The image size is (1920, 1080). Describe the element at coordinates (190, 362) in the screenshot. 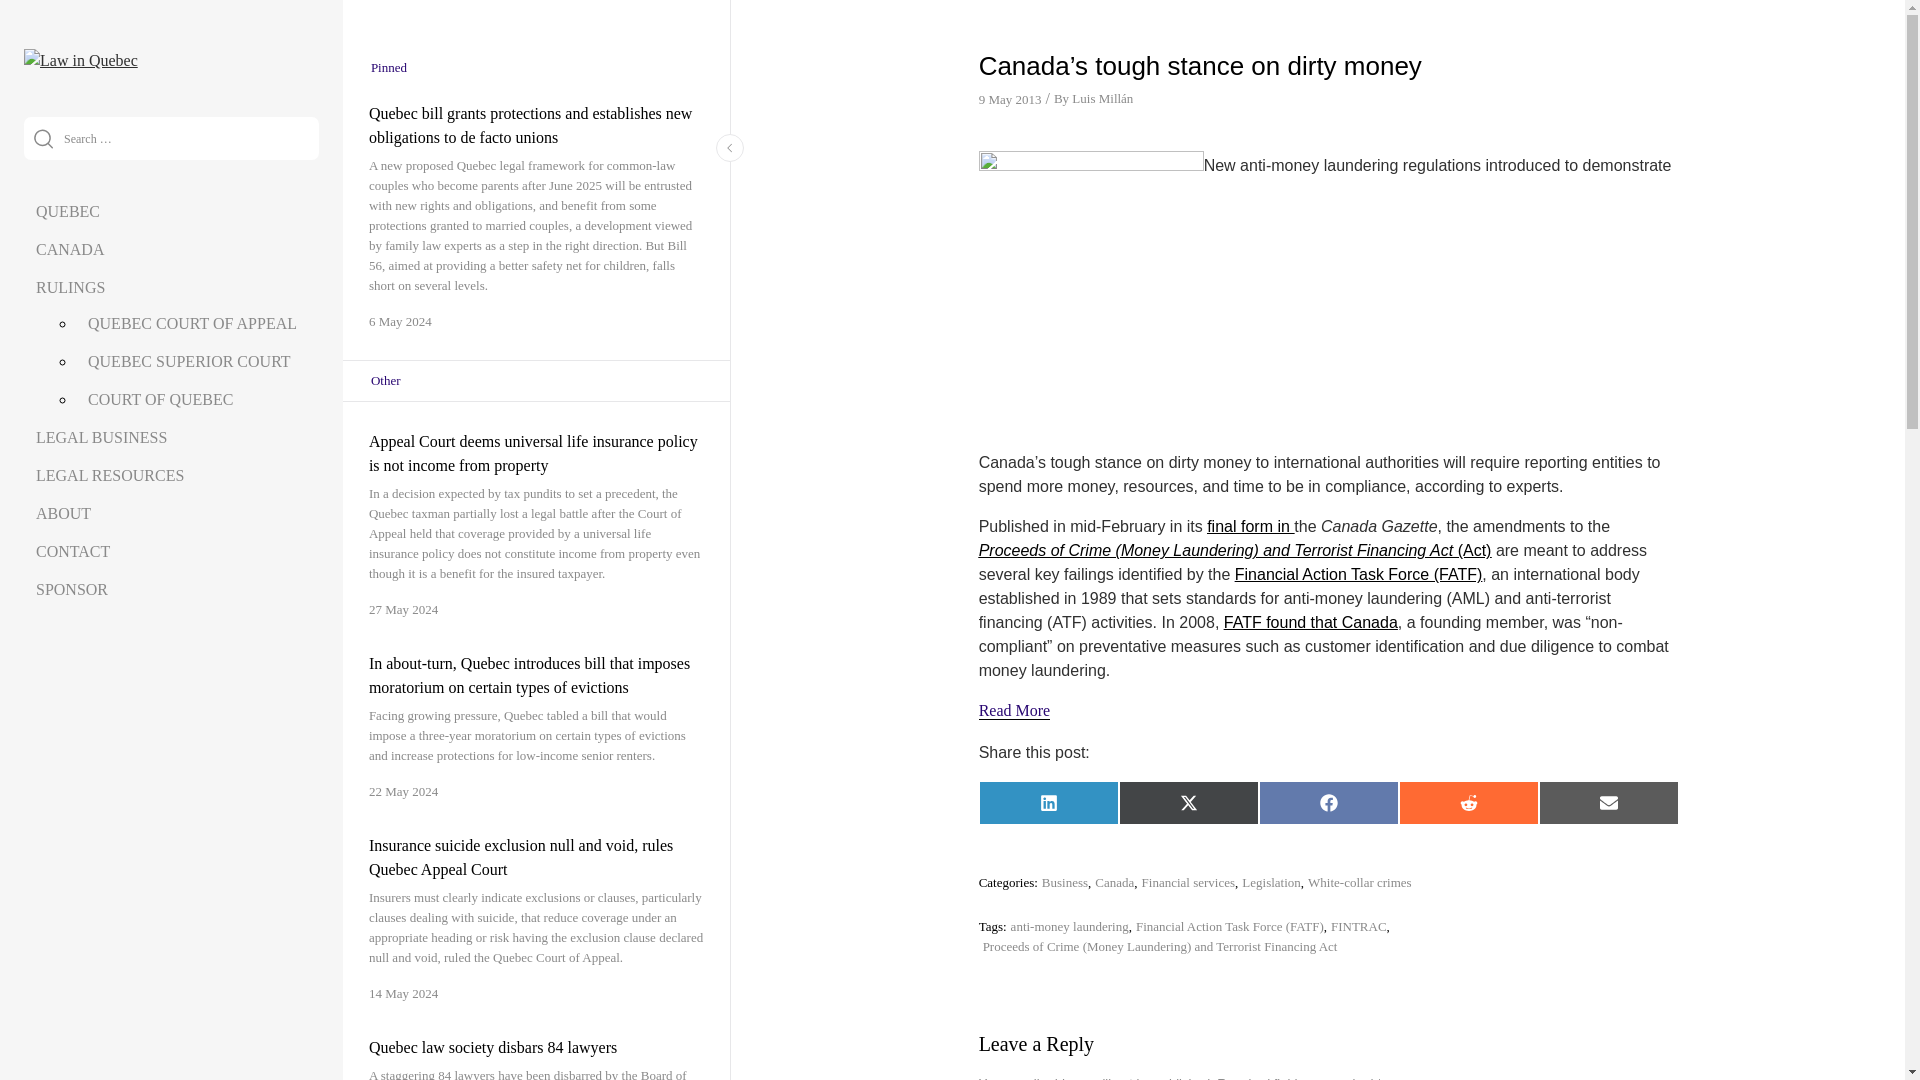

I see `QUEBEC SUPERIOR COURT` at that location.